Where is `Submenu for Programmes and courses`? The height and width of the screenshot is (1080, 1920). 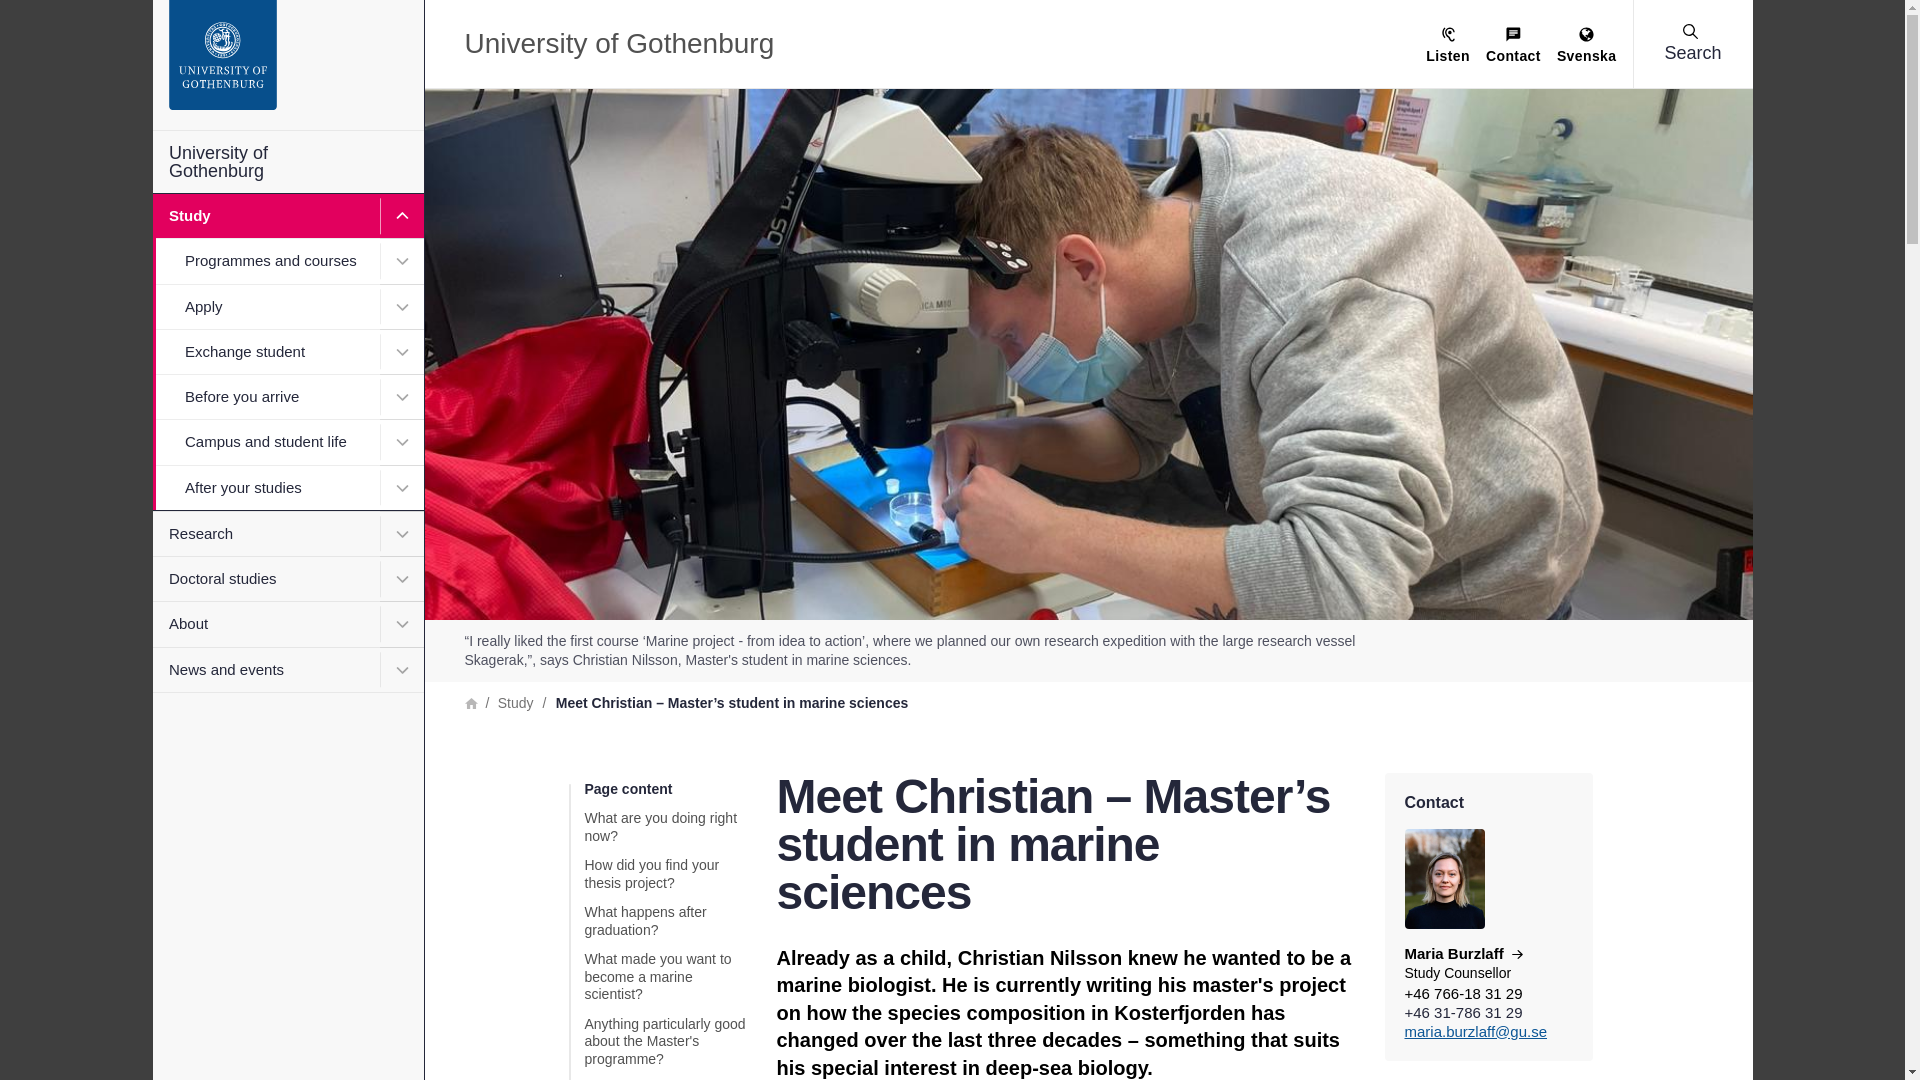
Submenu for Programmes and courses is located at coordinates (402, 260).